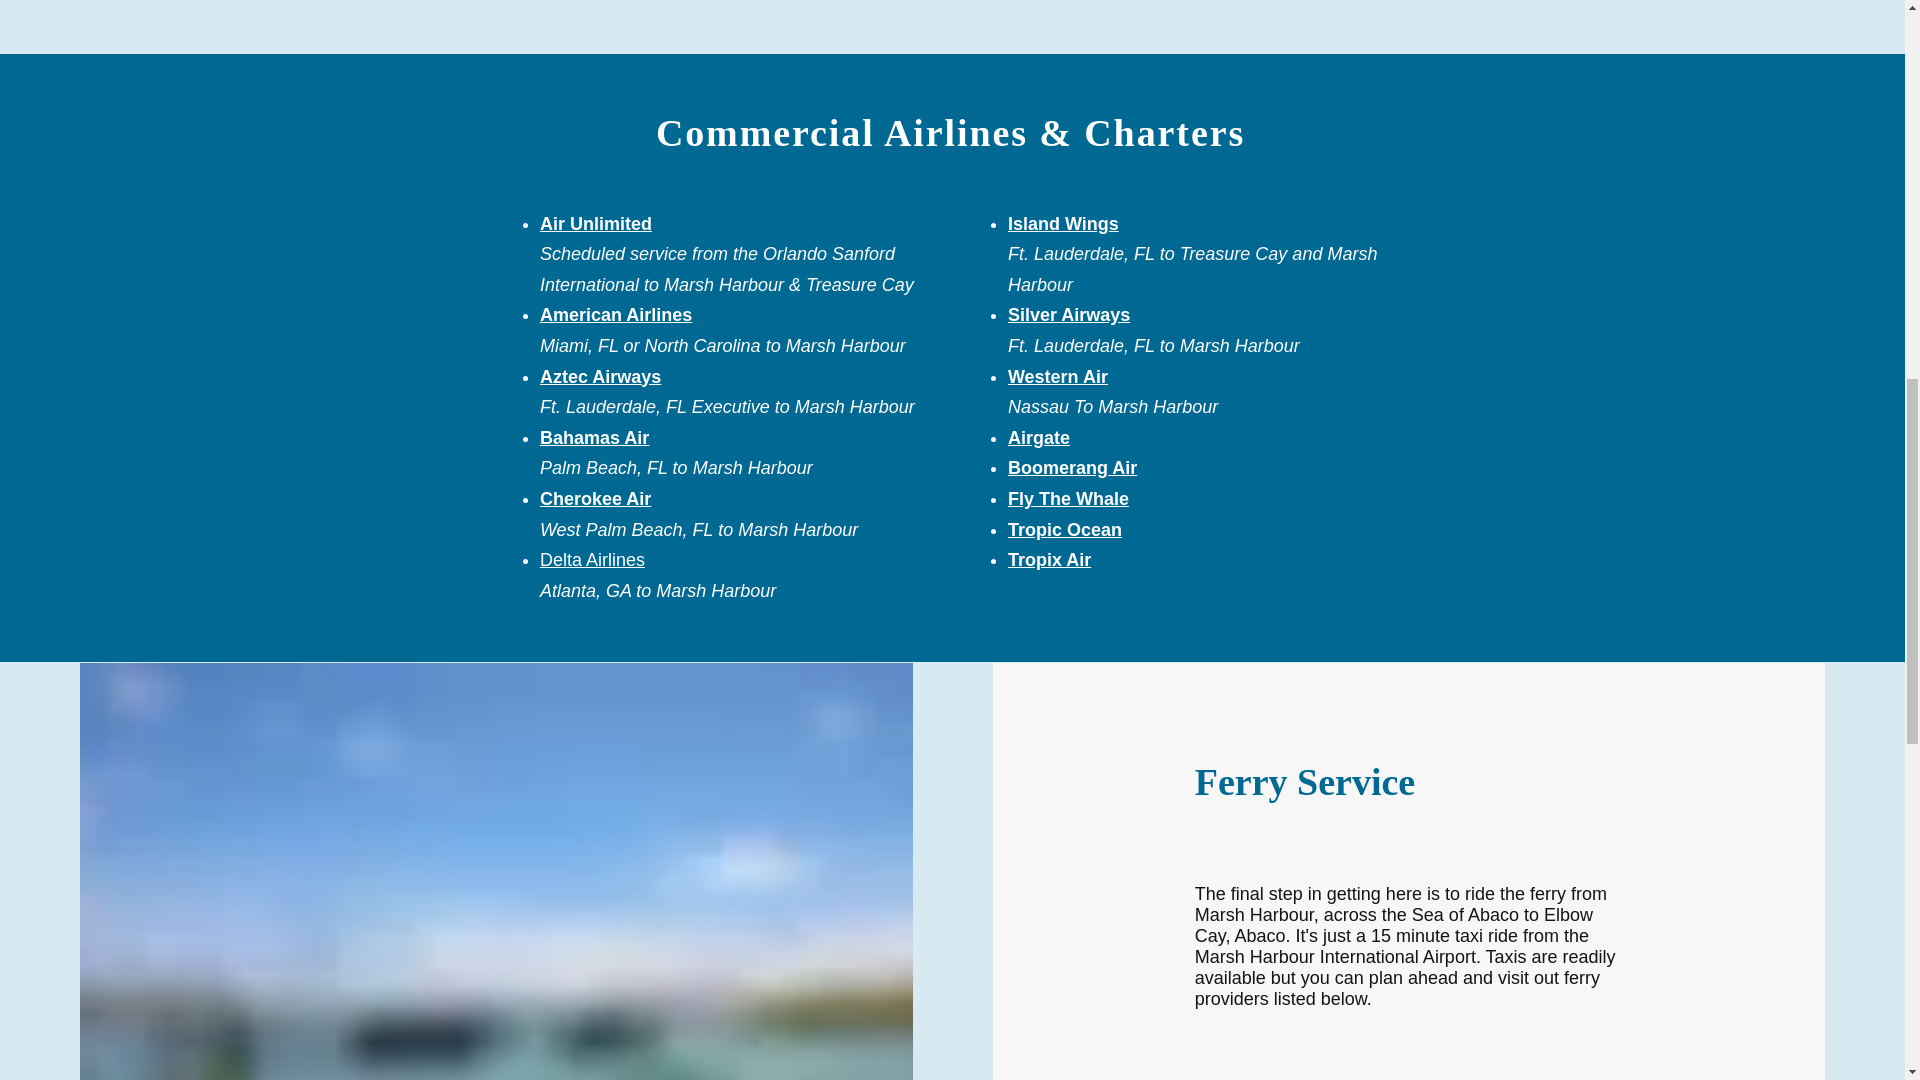 This screenshot has width=1920, height=1080. Describe the element at coordinates (1064, 530) in the screenshot. I see `Tropic Ocean` at that location.